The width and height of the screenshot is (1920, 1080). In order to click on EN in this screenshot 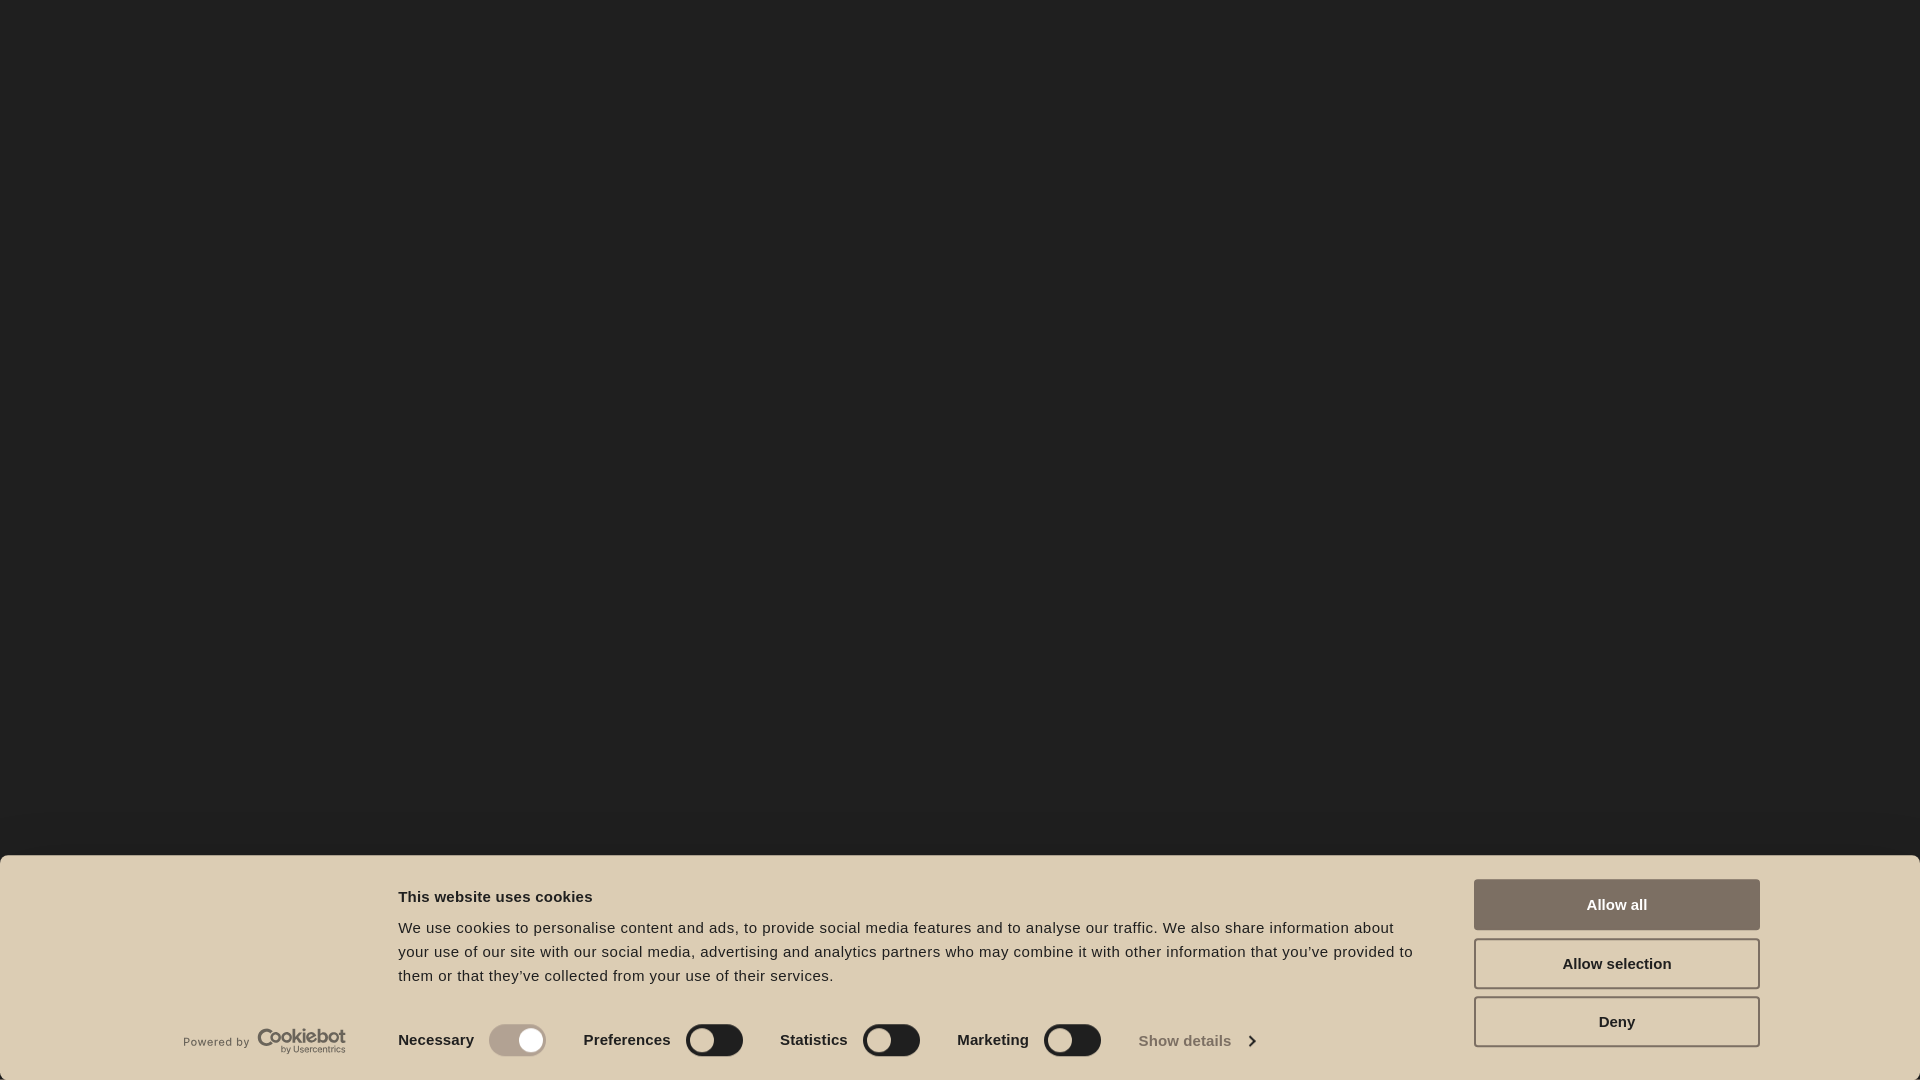, I will do `click(1568, 47)`.